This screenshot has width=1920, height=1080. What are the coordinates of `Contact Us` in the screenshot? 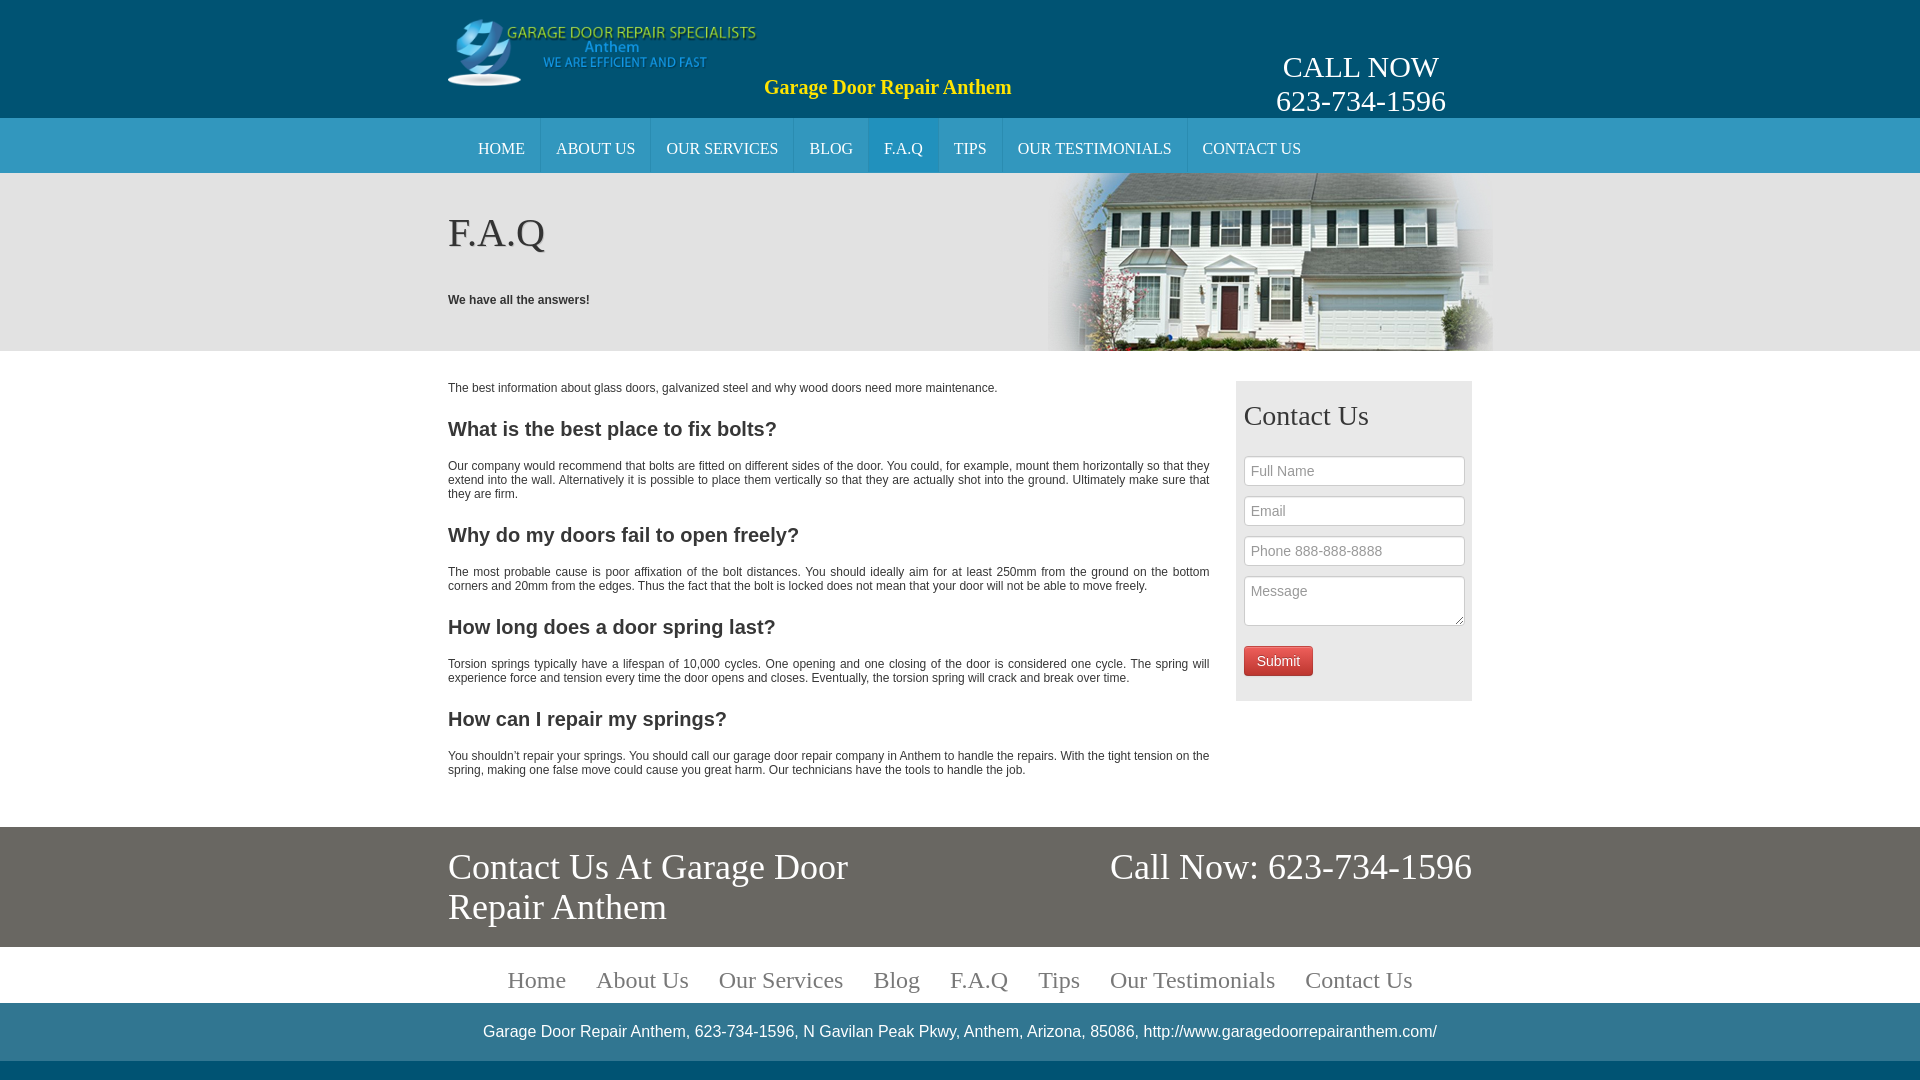 It's located at (1278, 660).